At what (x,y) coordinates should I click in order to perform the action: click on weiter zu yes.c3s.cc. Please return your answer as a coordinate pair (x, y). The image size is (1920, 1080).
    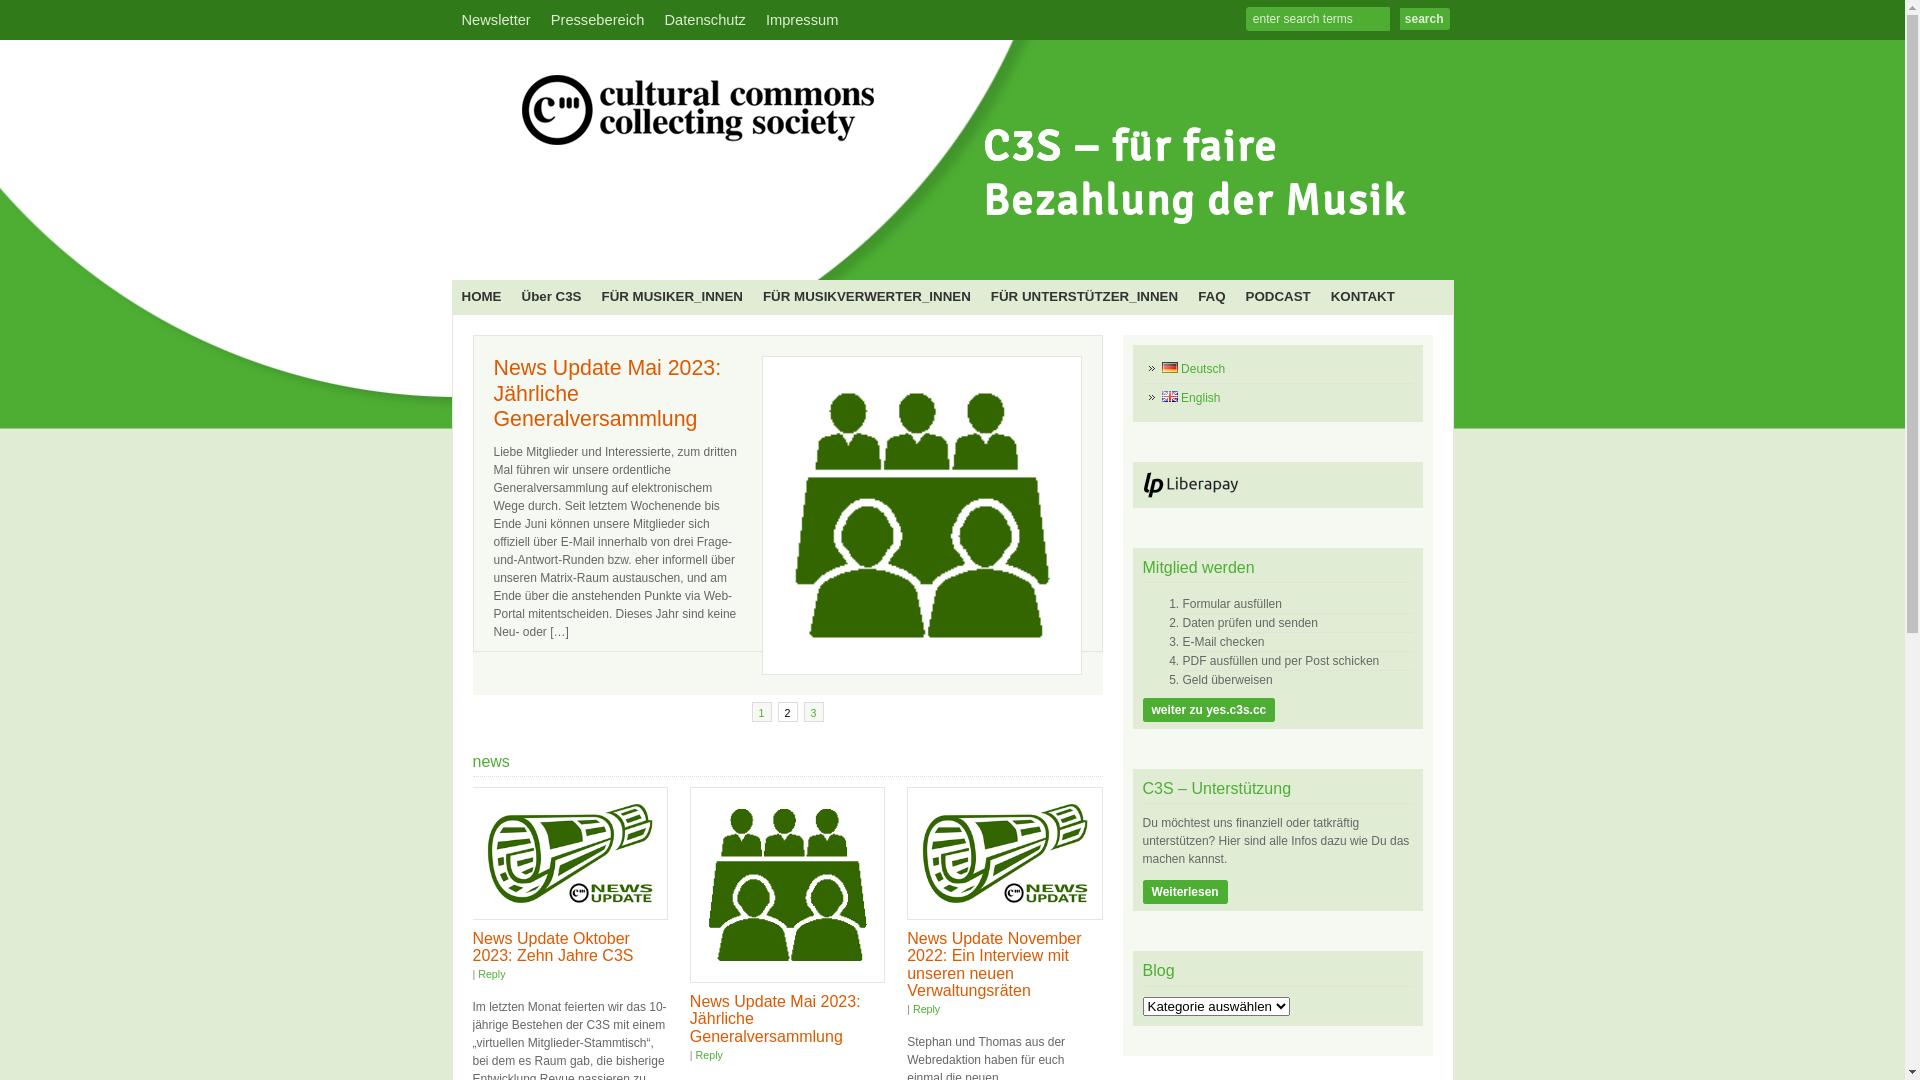
    Looking at the image, I should click on (1210, 710).